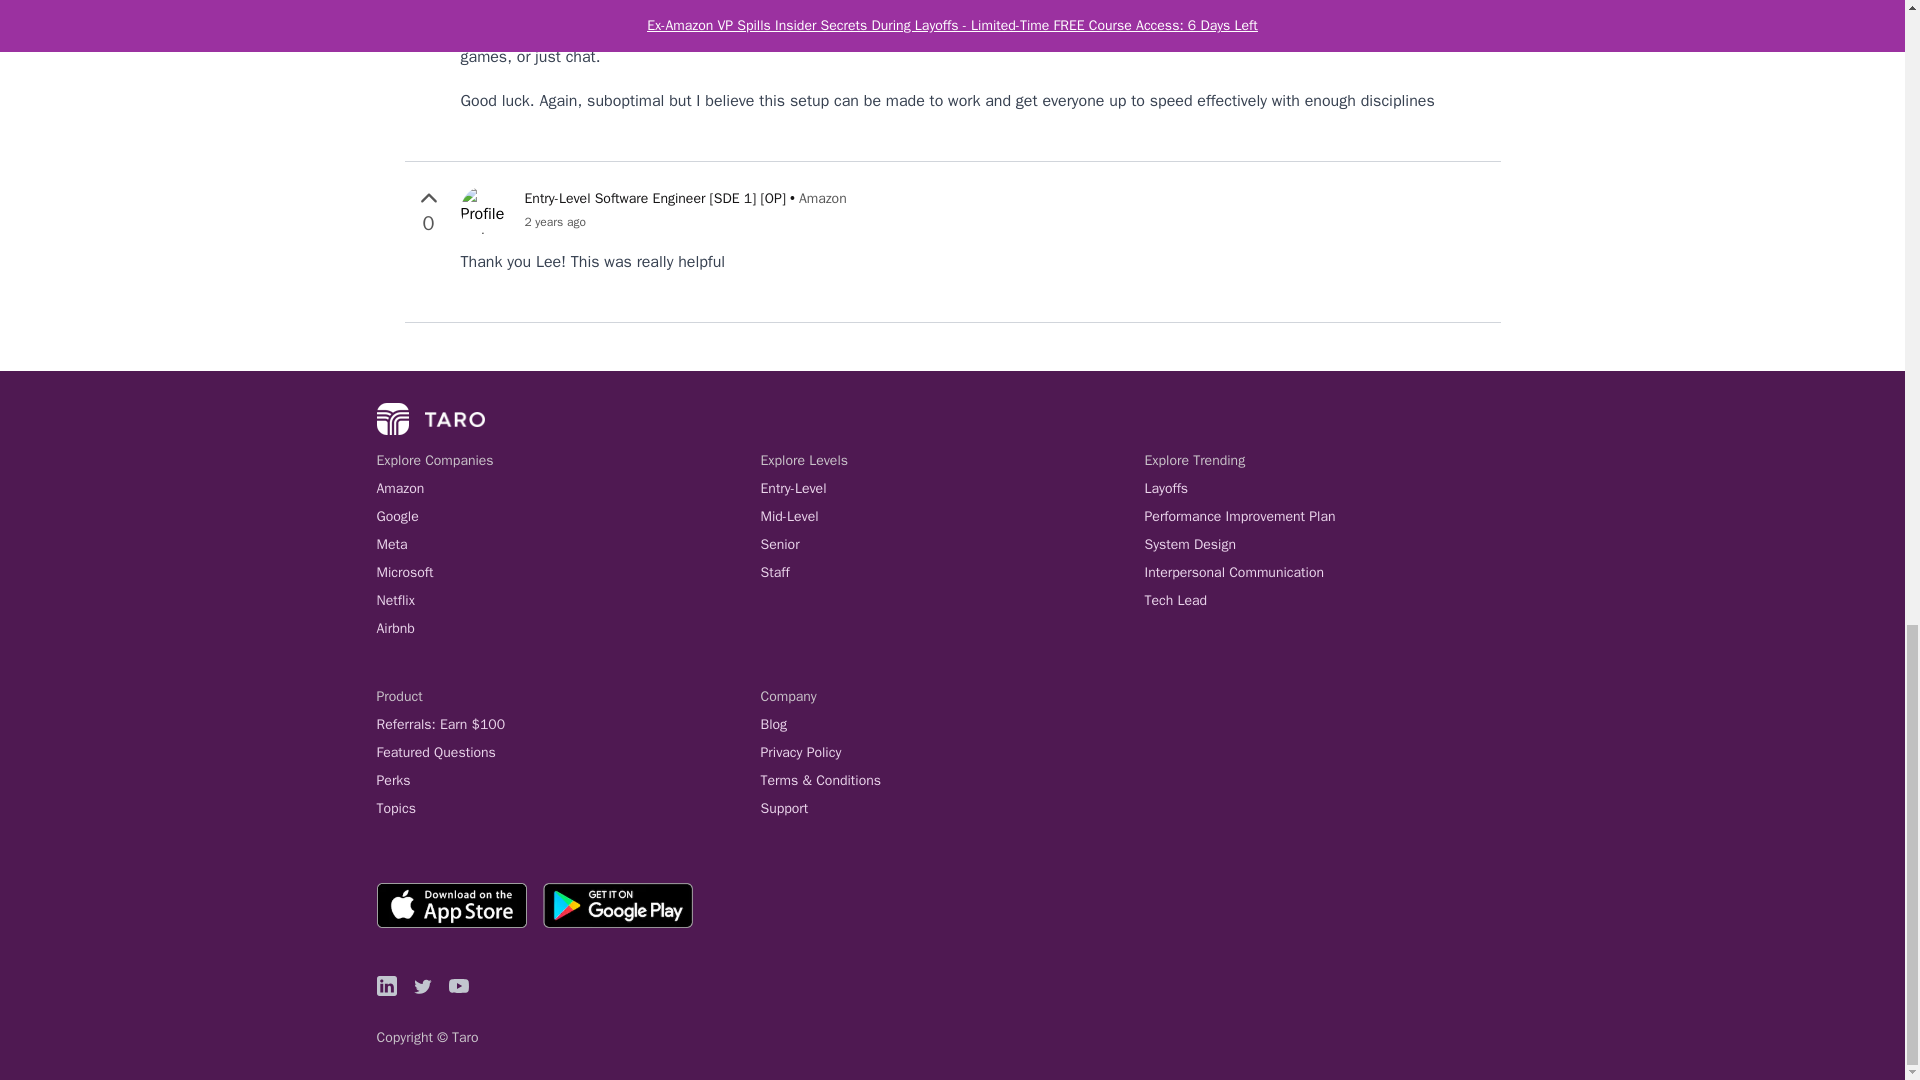  What do you see at coordinates (568, 516) in the screenshot?
I see `Google` at bounding box center [568, 516].